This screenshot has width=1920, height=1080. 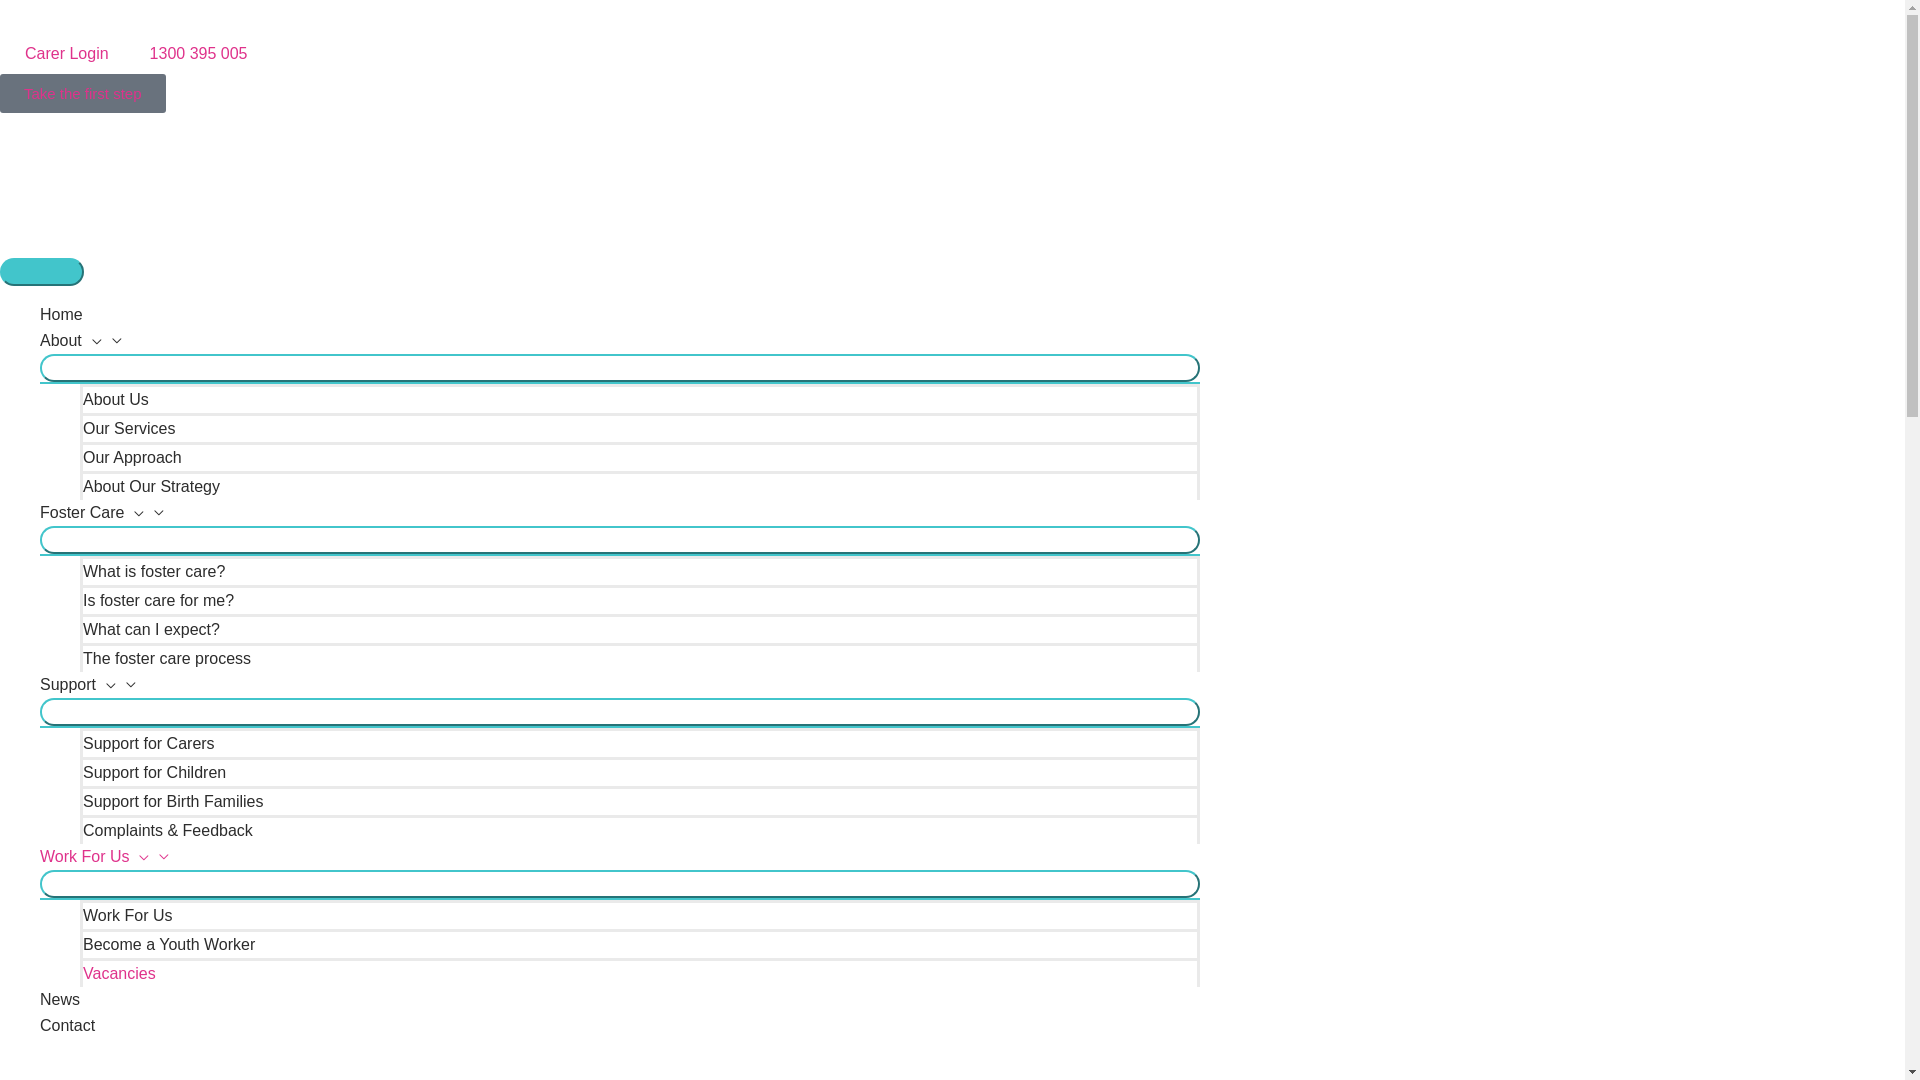 What do you see at coordinates (620, 712) in the screenshot?
I see `Menu Toggle` at bounding box center [620, 712].